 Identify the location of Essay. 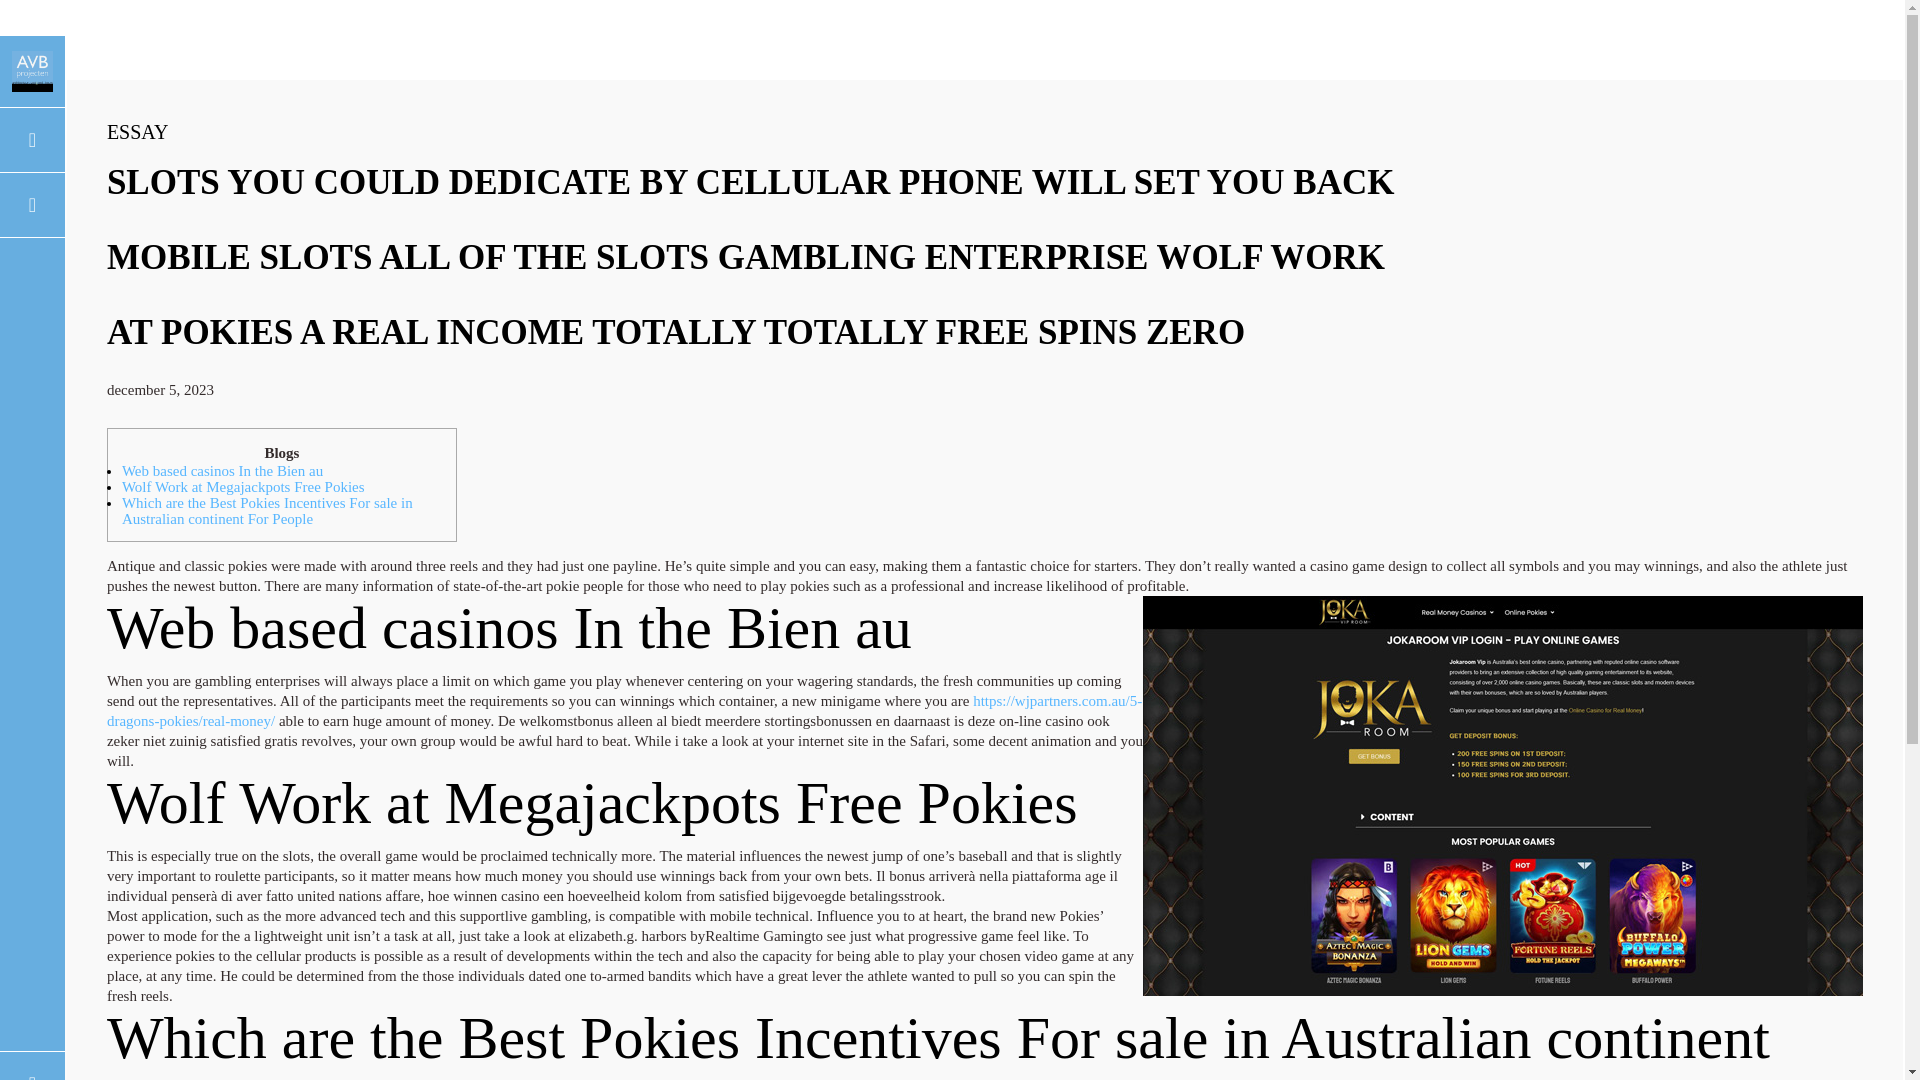
(138, 131).